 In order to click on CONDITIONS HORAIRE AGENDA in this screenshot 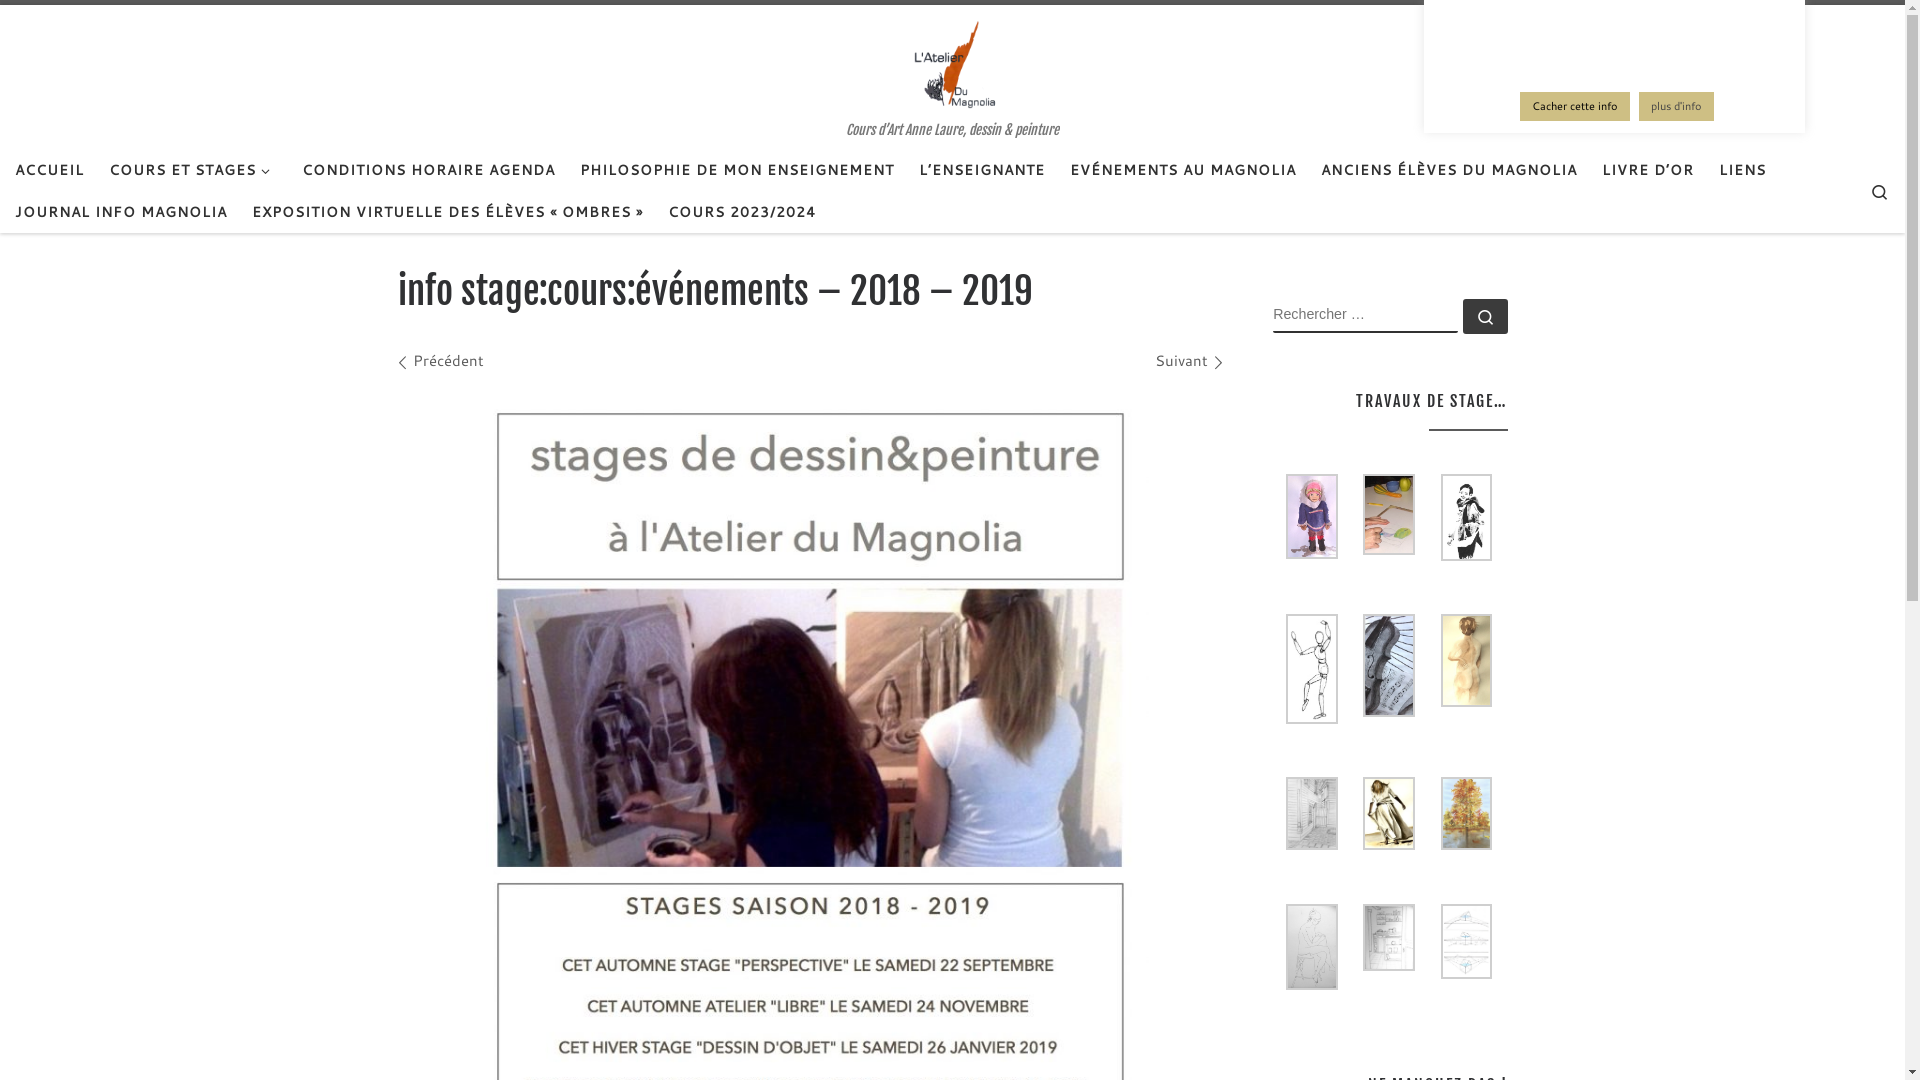, I will do `click(429, 170)`.